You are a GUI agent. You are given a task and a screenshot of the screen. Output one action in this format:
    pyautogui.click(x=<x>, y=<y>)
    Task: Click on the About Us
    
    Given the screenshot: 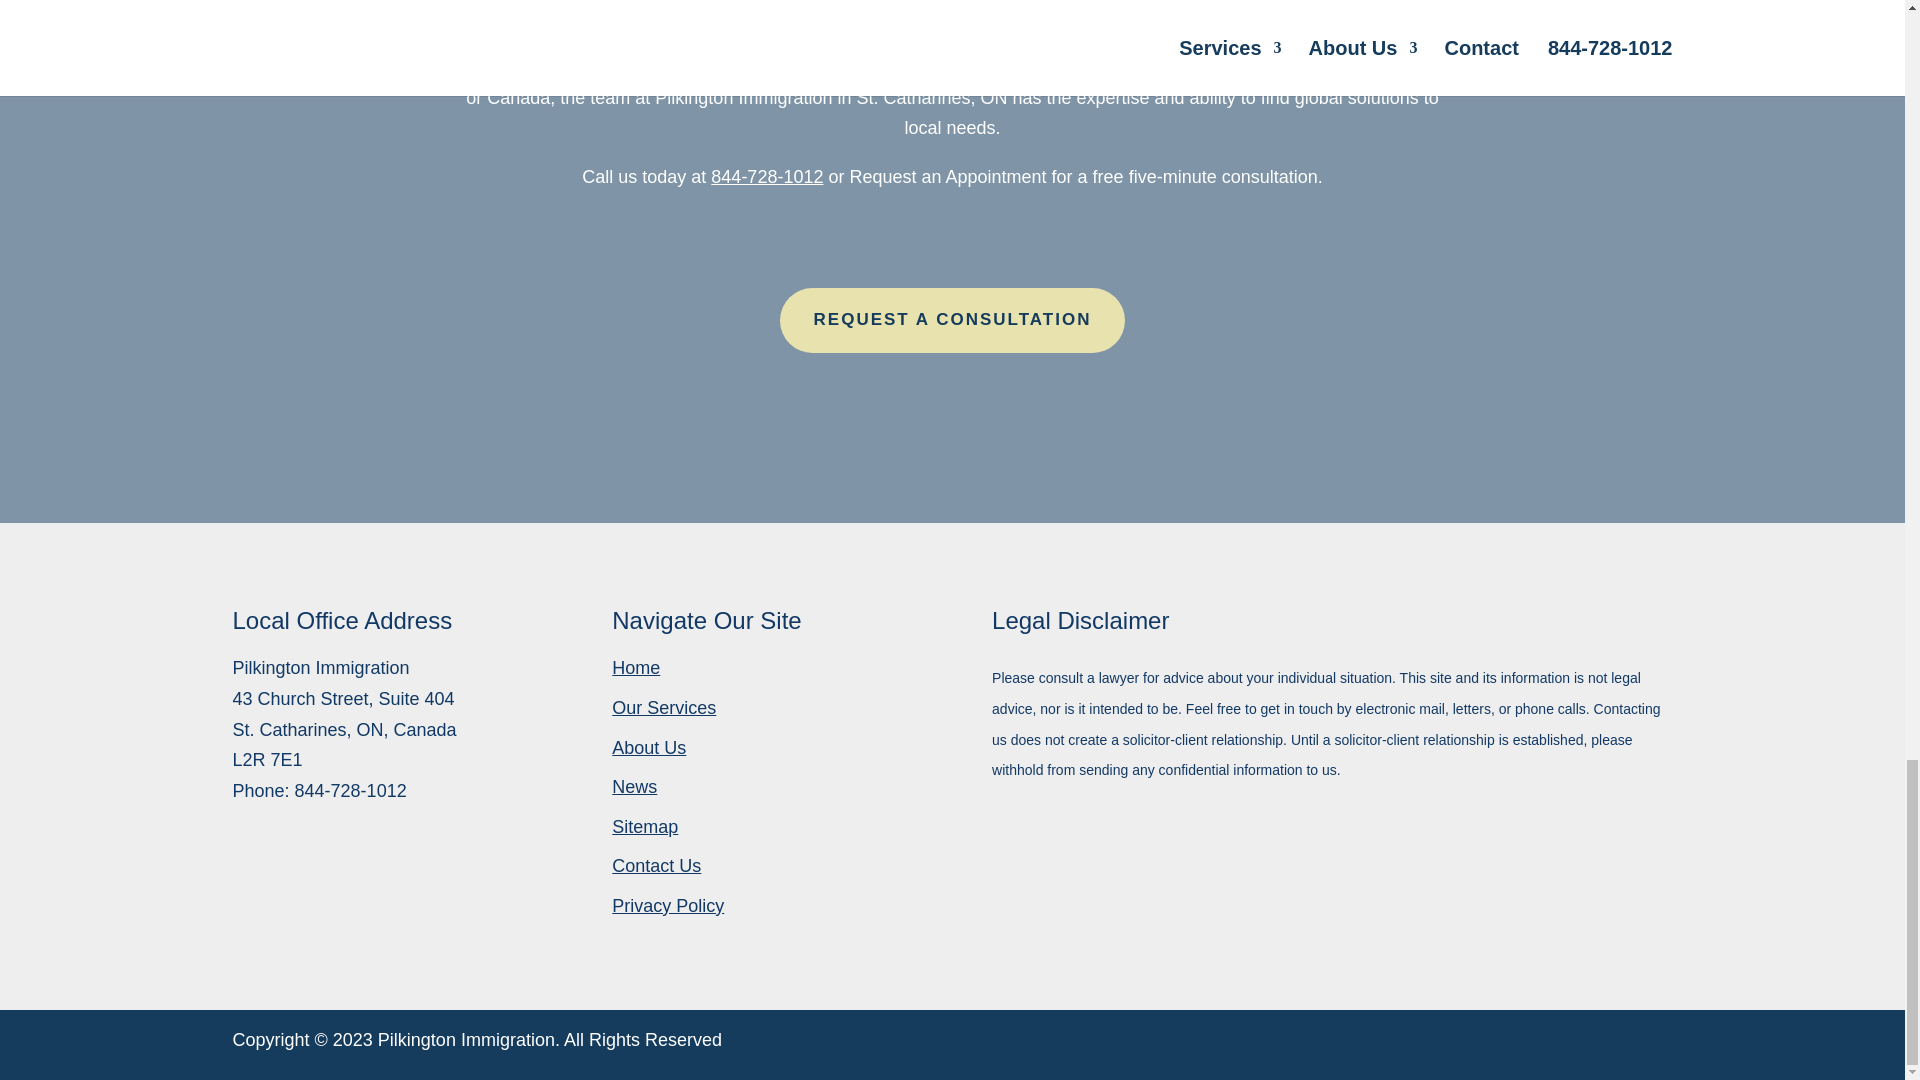 What is the action you would take?
    pyautogui.click(x=648, y=748)
    